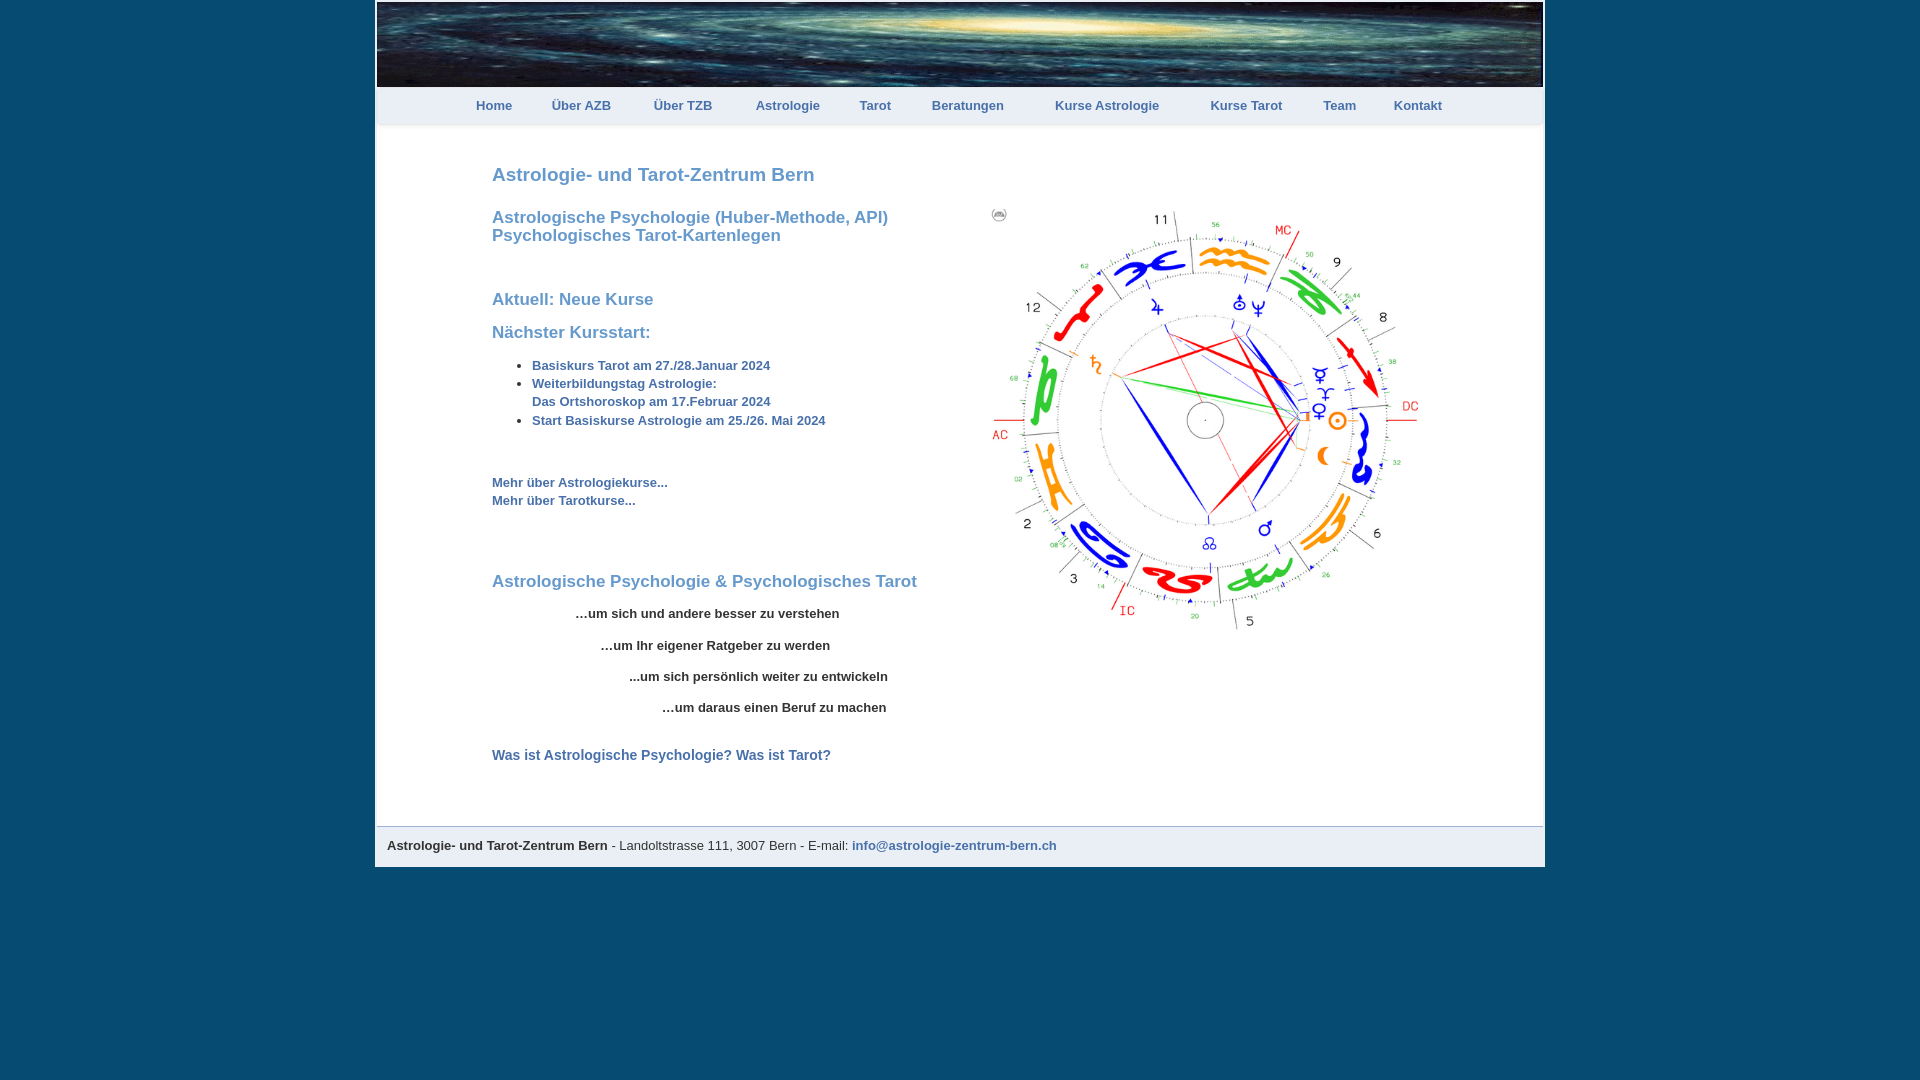 This screenshot has width=1920, height=1080. Describe the element at coordinates (1246, 106) in the screenshot. I see `Kurse Tarot` at that location.